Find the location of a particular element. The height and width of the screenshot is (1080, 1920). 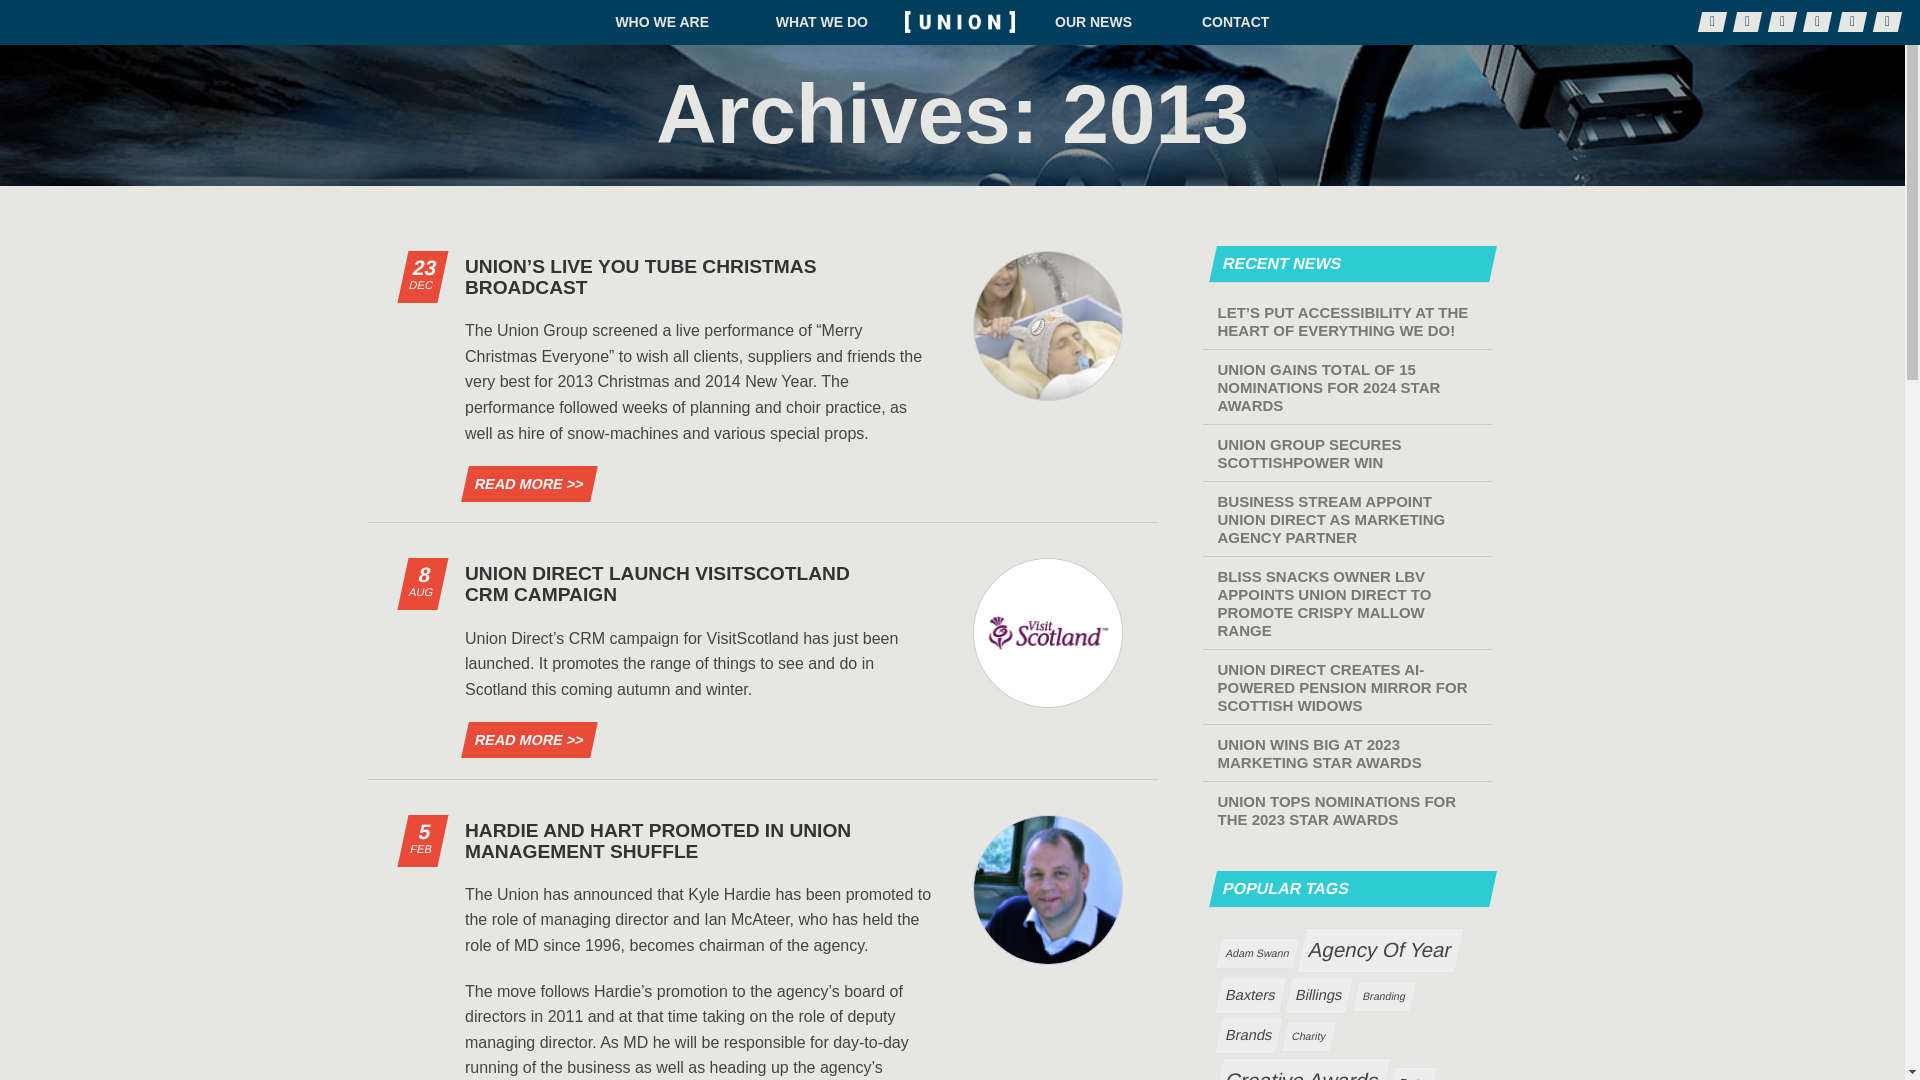

CONTACT is located at coordinates (1235, 22).